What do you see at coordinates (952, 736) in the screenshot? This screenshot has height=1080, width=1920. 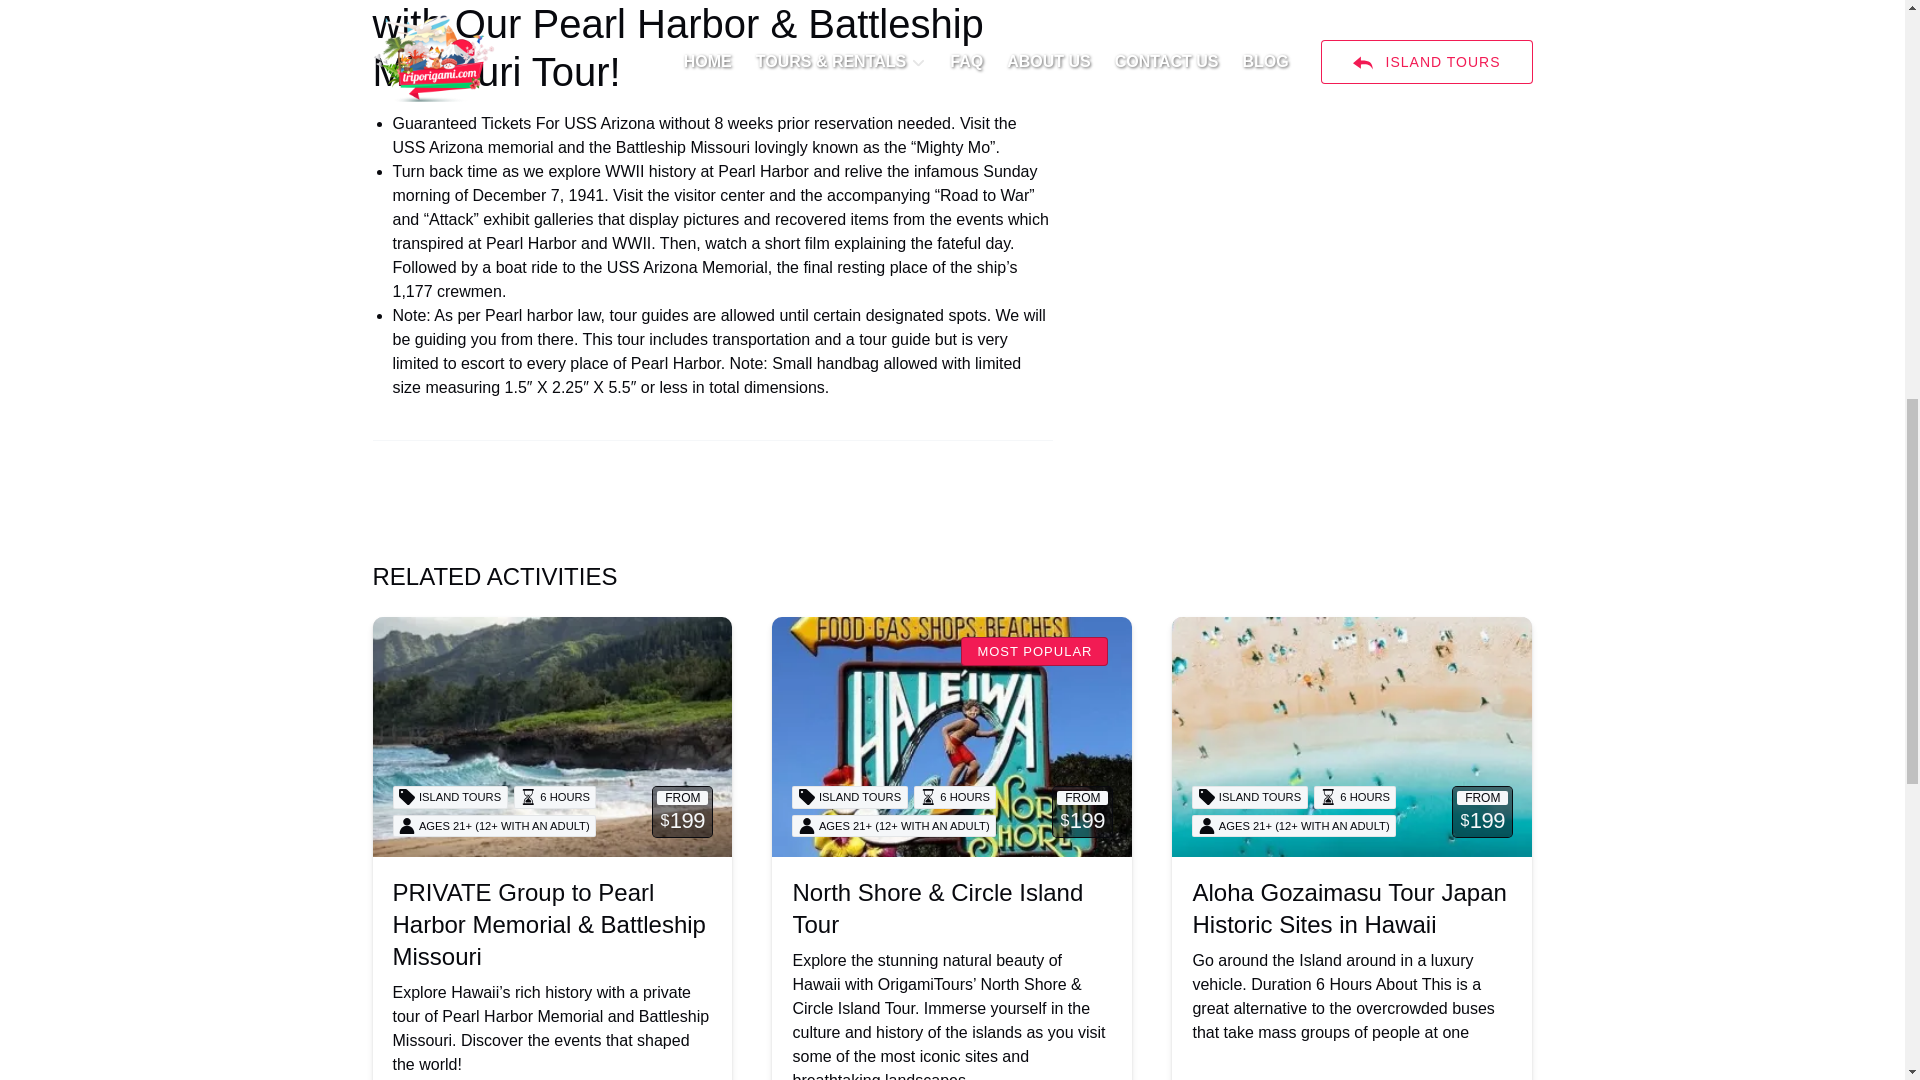 I see `activity link` at bounding box center [952, 736].